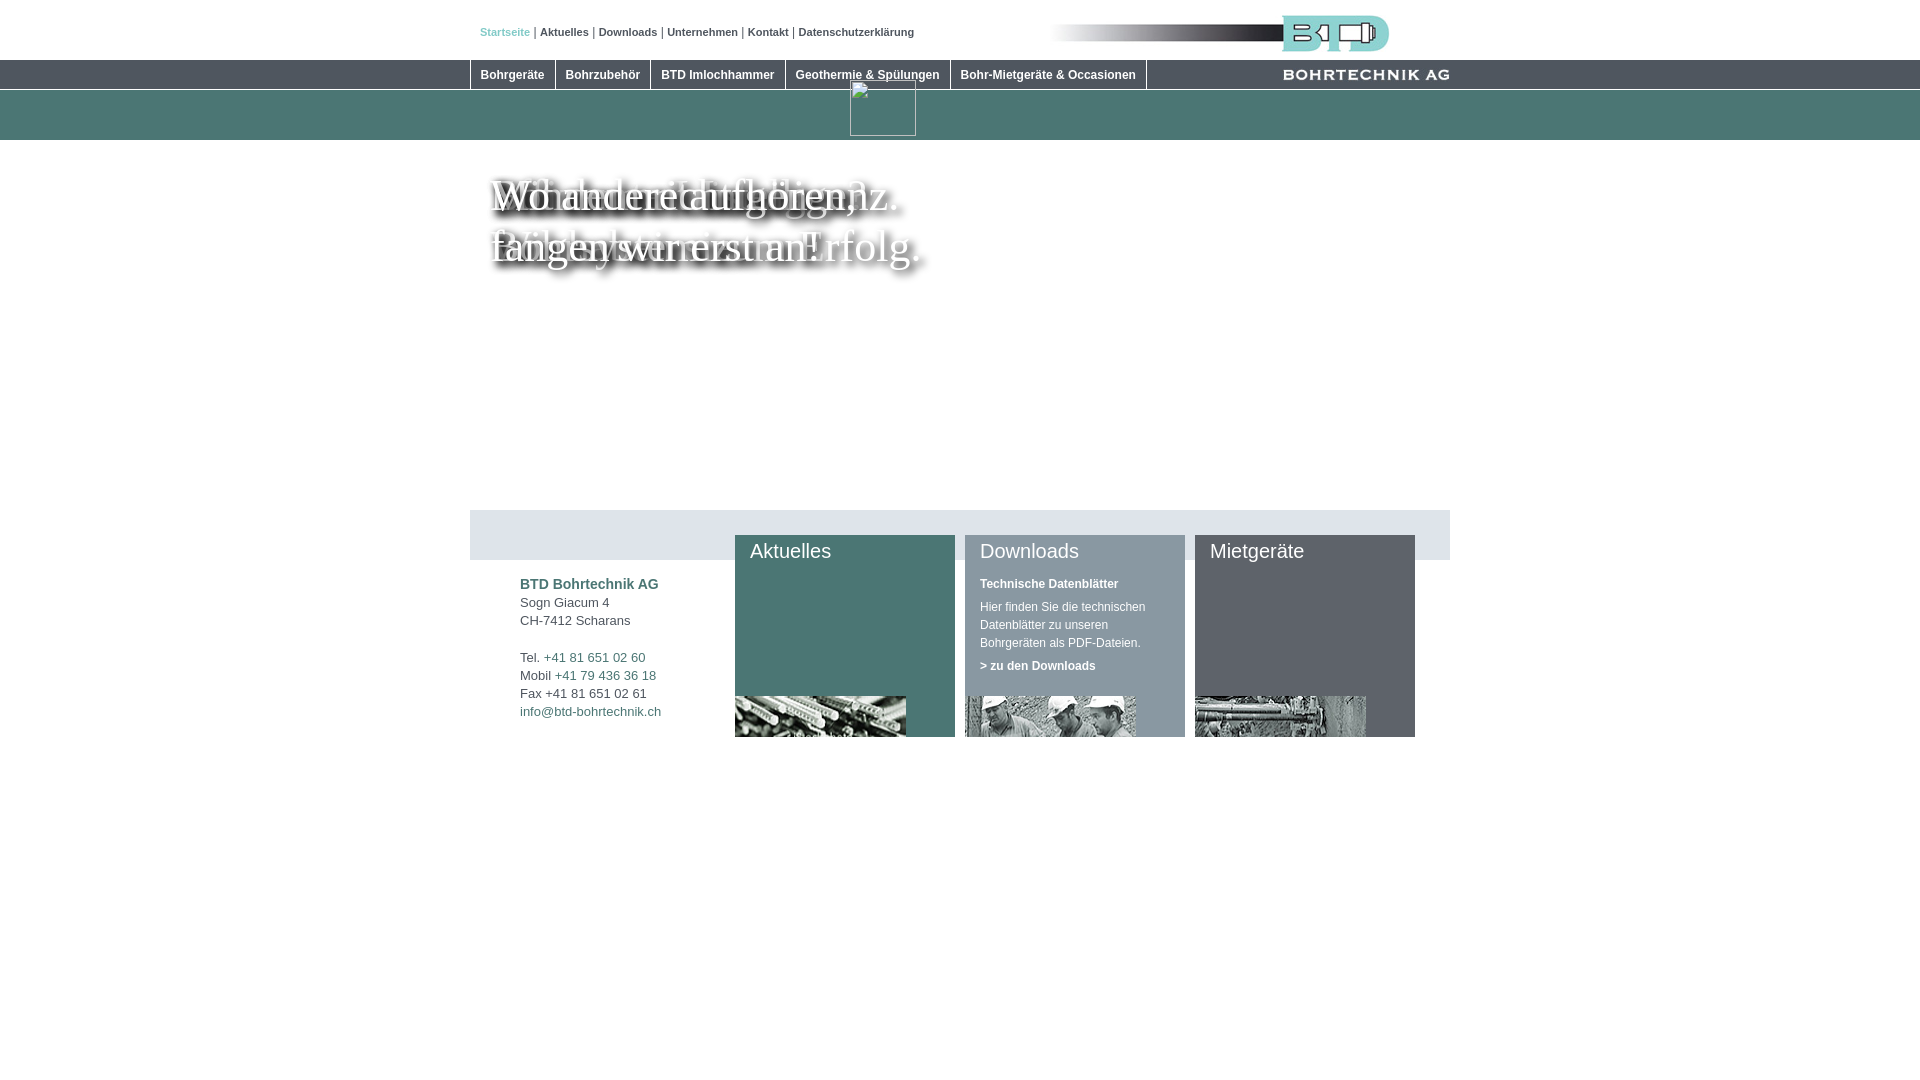  I want to click on > zu den Downloads, so click(1074, 664).